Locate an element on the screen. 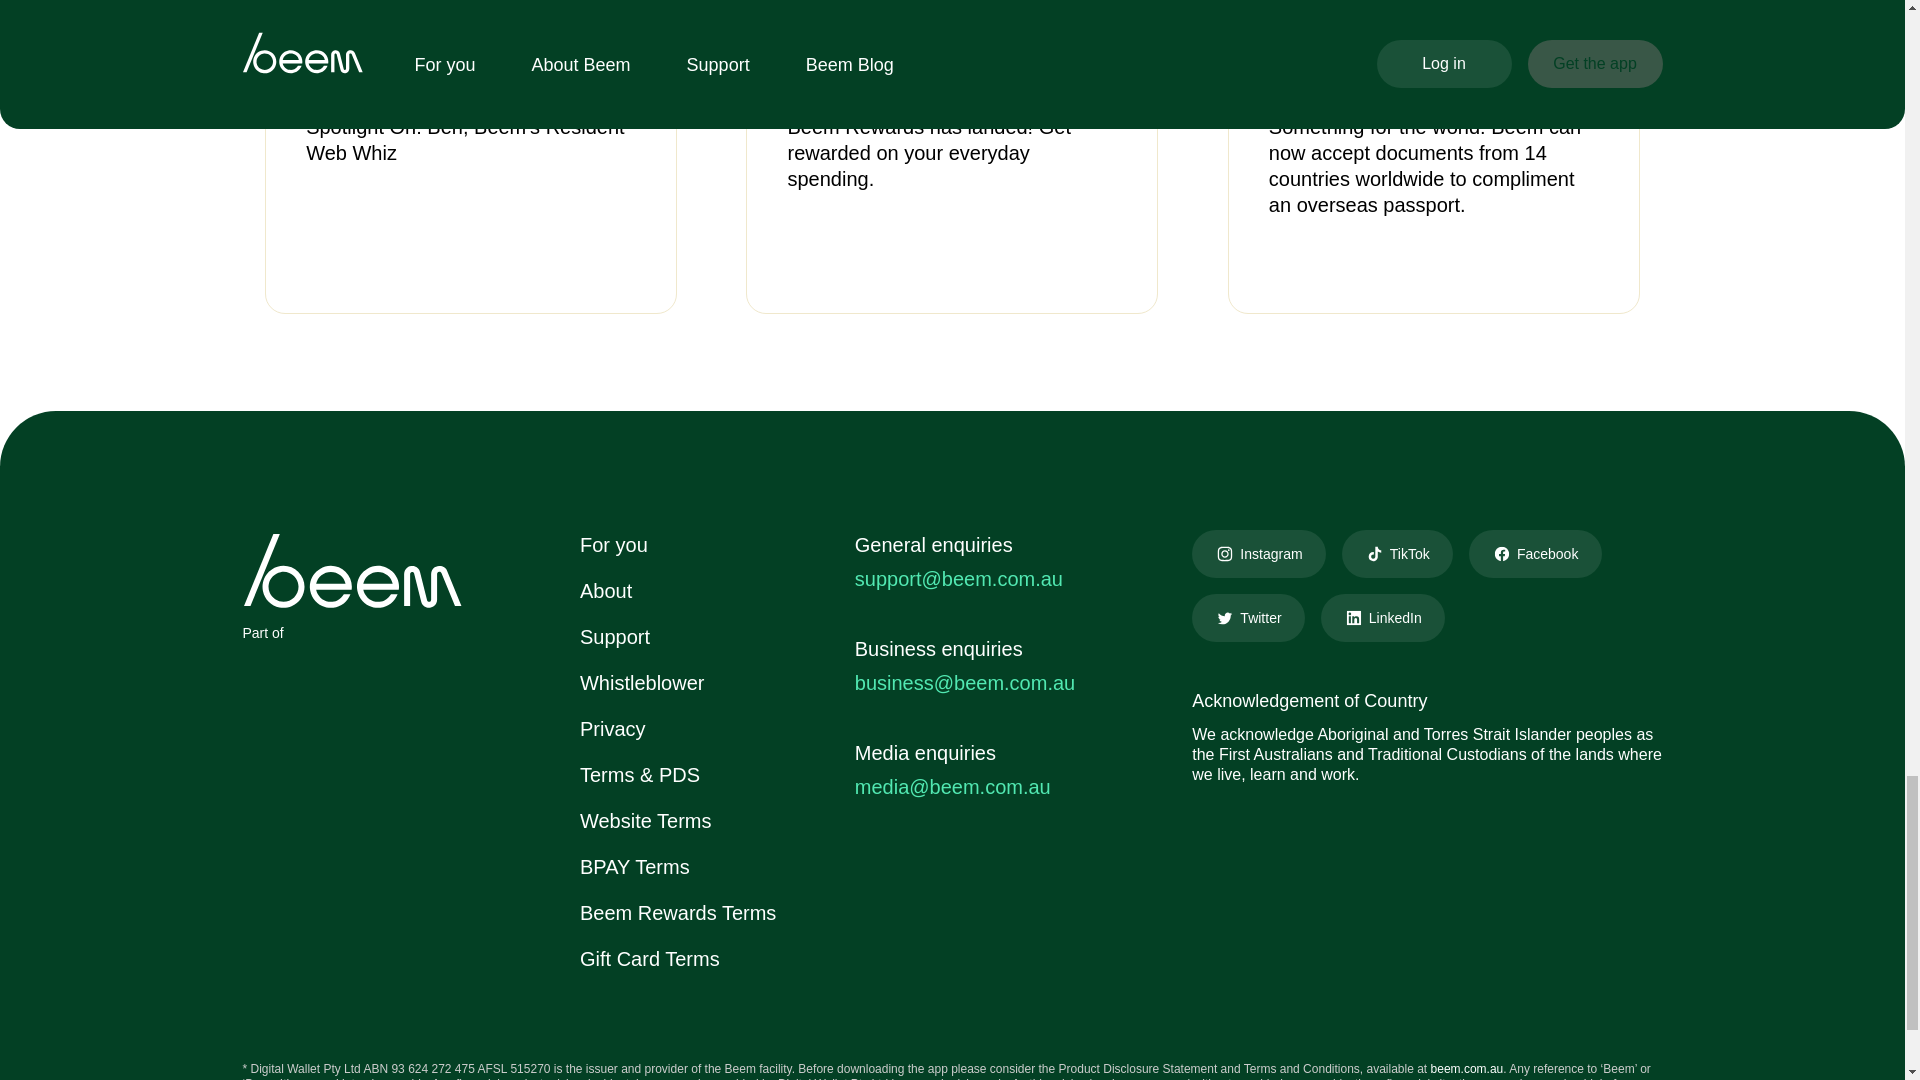 The image size is (1920, 1080). BPAY Terms is located at coordinates (634, 867).